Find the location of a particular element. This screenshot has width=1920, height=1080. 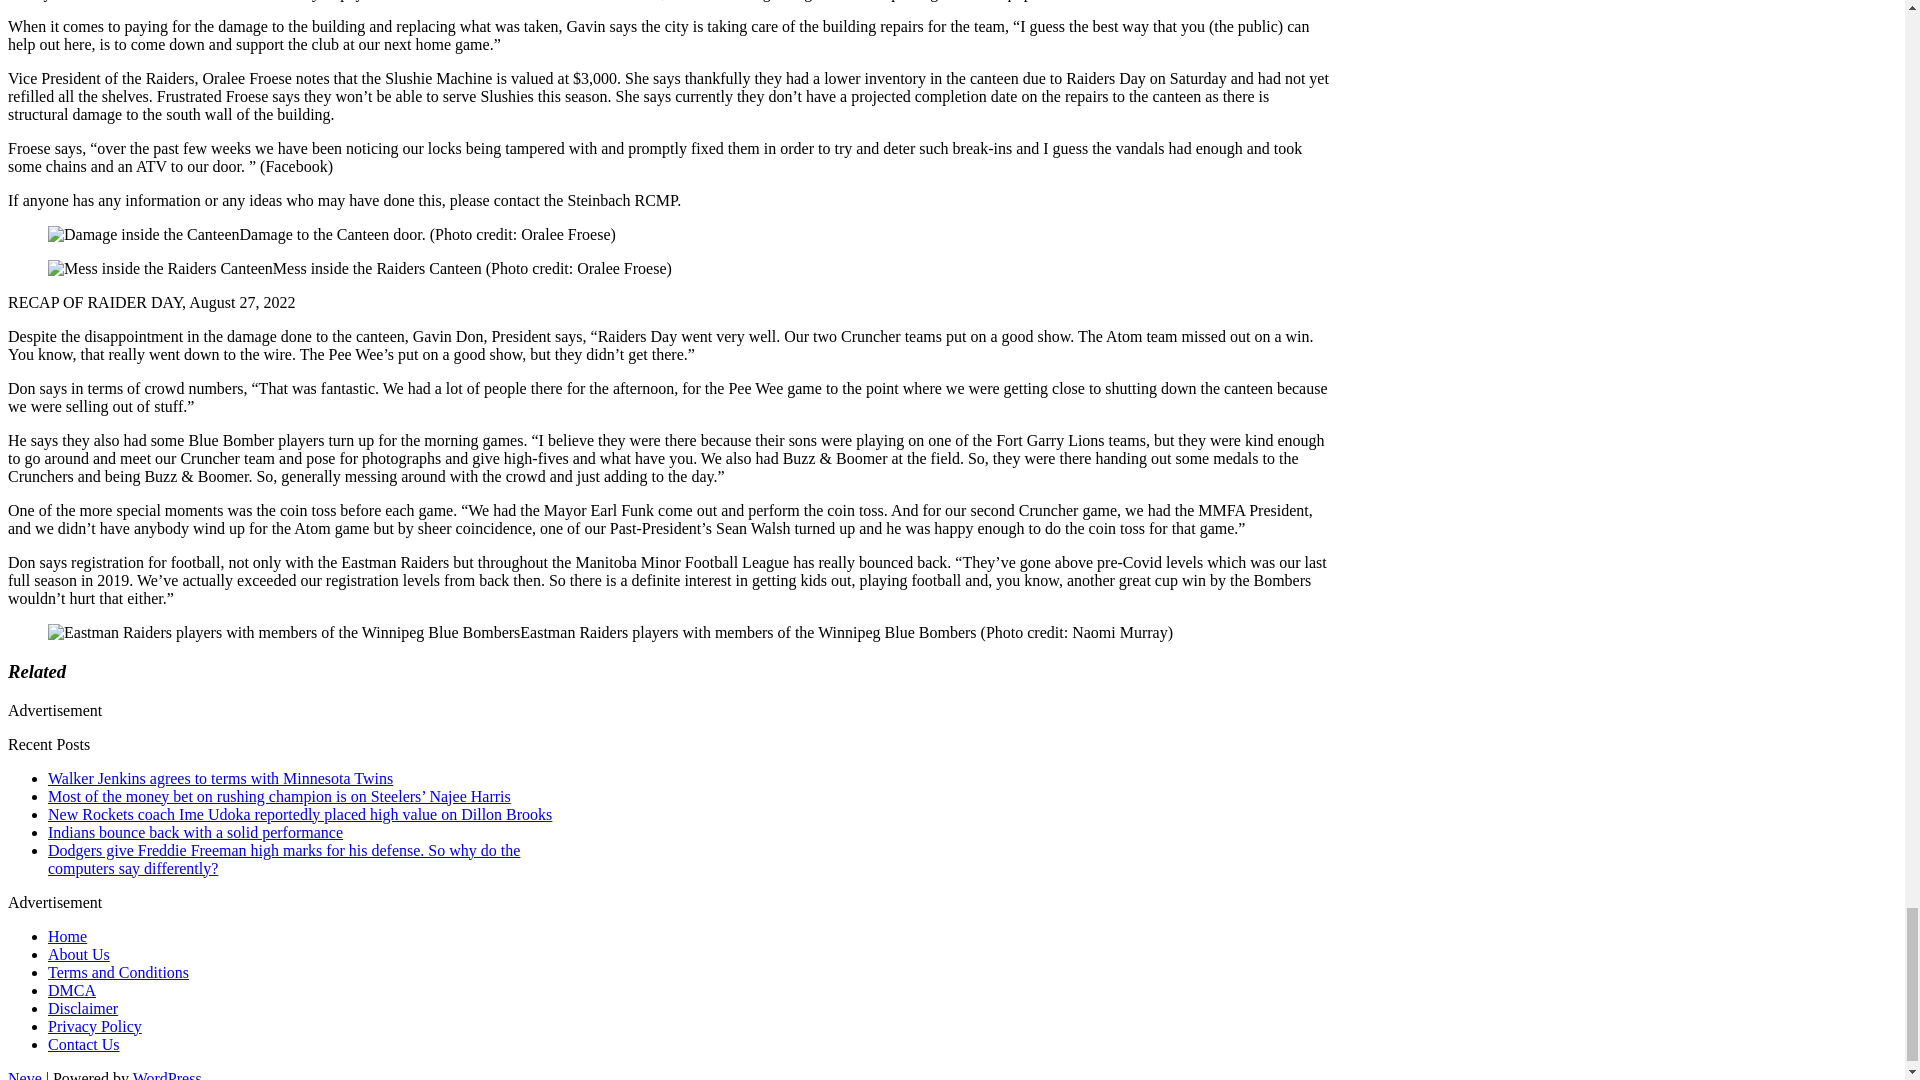

Terms and Conditions is located at coordinates (118, 972).